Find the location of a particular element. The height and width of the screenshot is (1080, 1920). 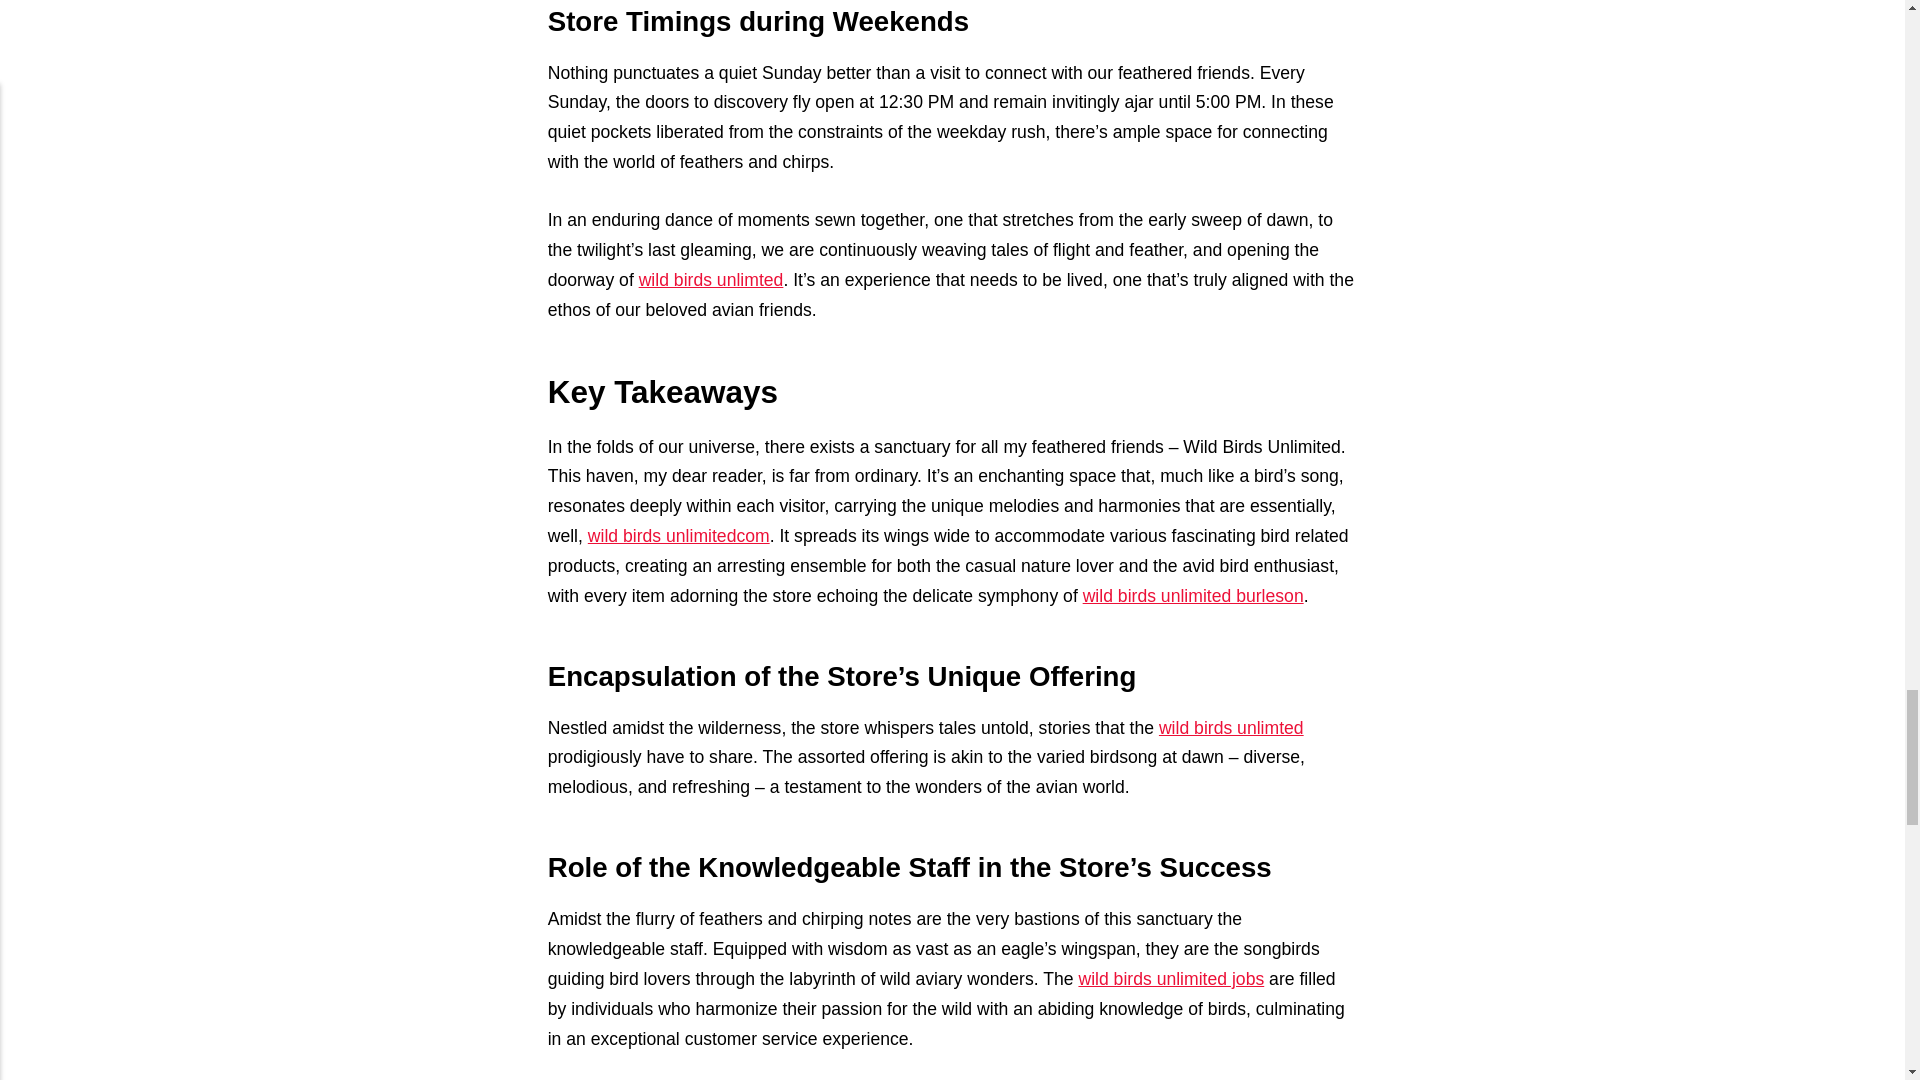

wild birds unlimited burleson is located at coordinates (1192, 596).